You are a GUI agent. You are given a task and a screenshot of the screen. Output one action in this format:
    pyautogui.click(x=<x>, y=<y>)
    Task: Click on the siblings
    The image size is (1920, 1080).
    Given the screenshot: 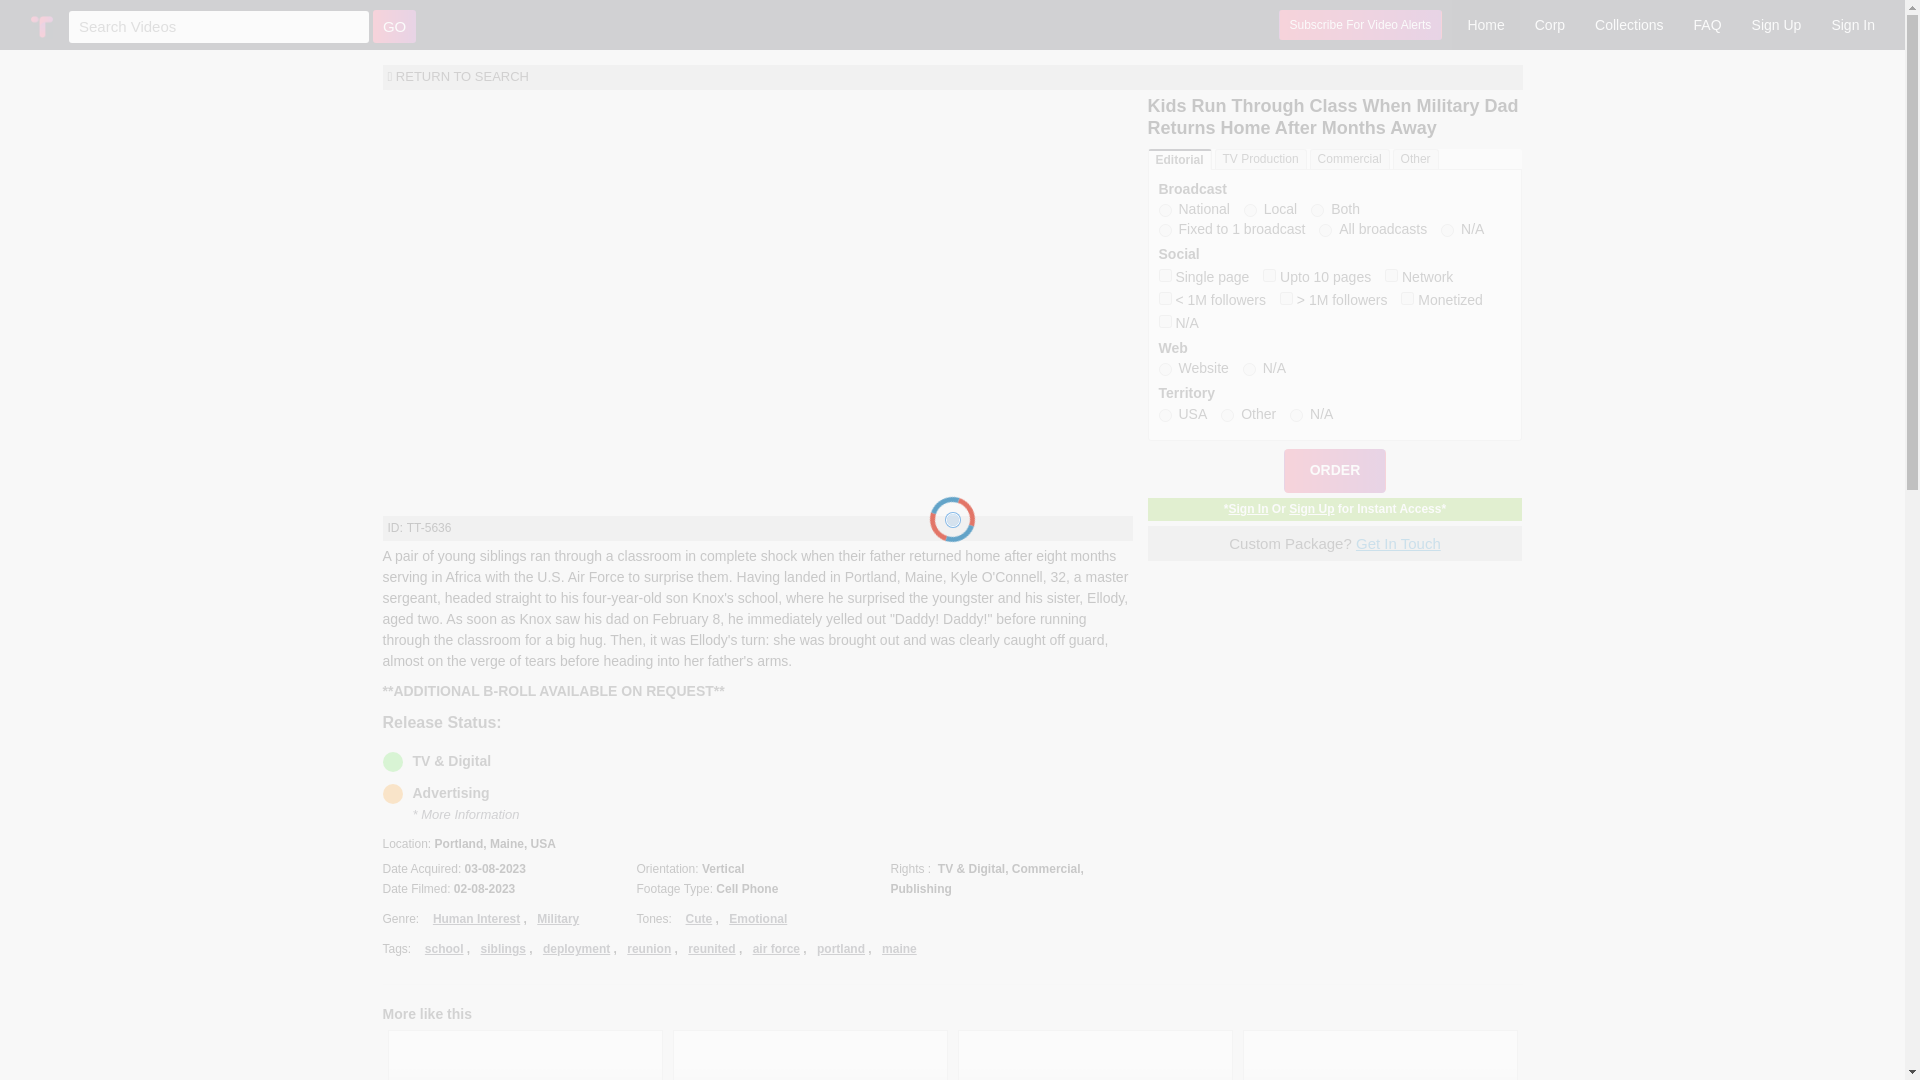 What is the action you would take?
    pyautogui.click(x=504, y=948)
    